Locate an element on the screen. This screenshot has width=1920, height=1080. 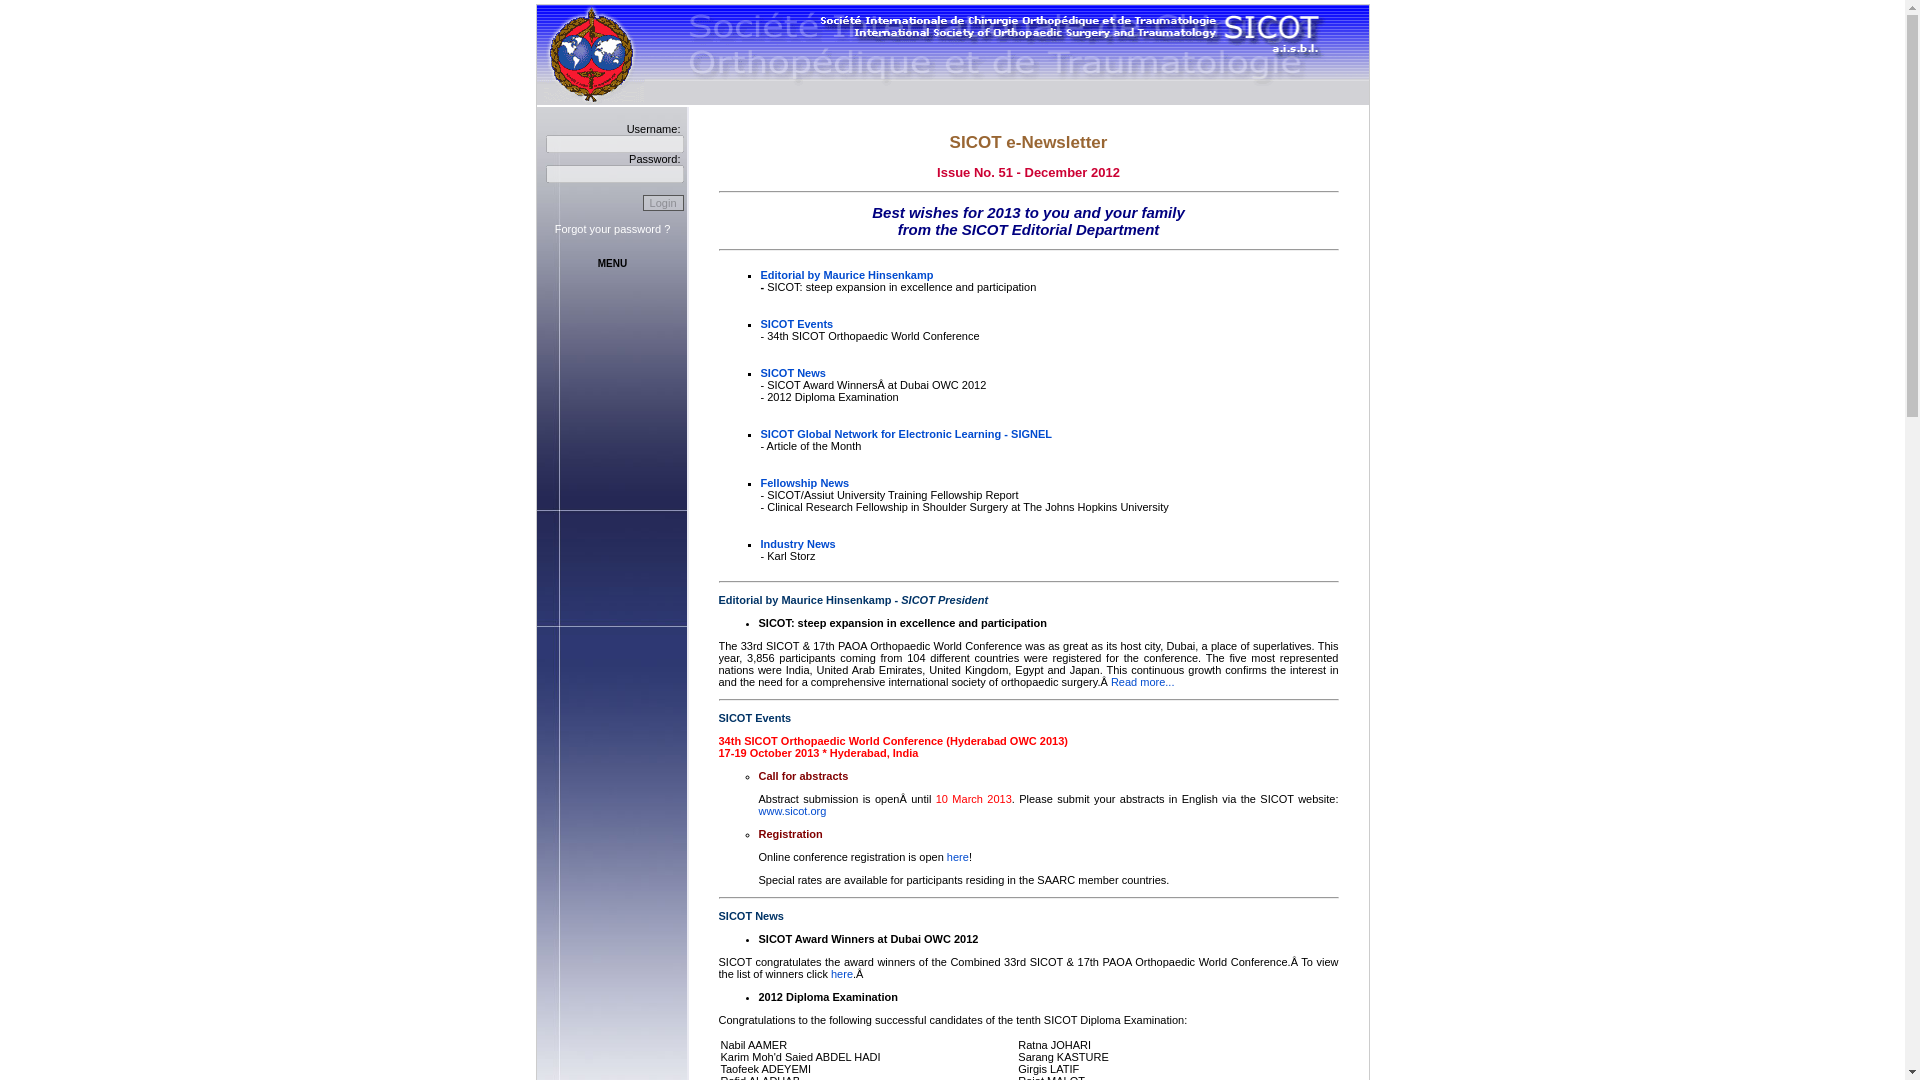
Forgot your password ? is located at coordinates (612, 228).